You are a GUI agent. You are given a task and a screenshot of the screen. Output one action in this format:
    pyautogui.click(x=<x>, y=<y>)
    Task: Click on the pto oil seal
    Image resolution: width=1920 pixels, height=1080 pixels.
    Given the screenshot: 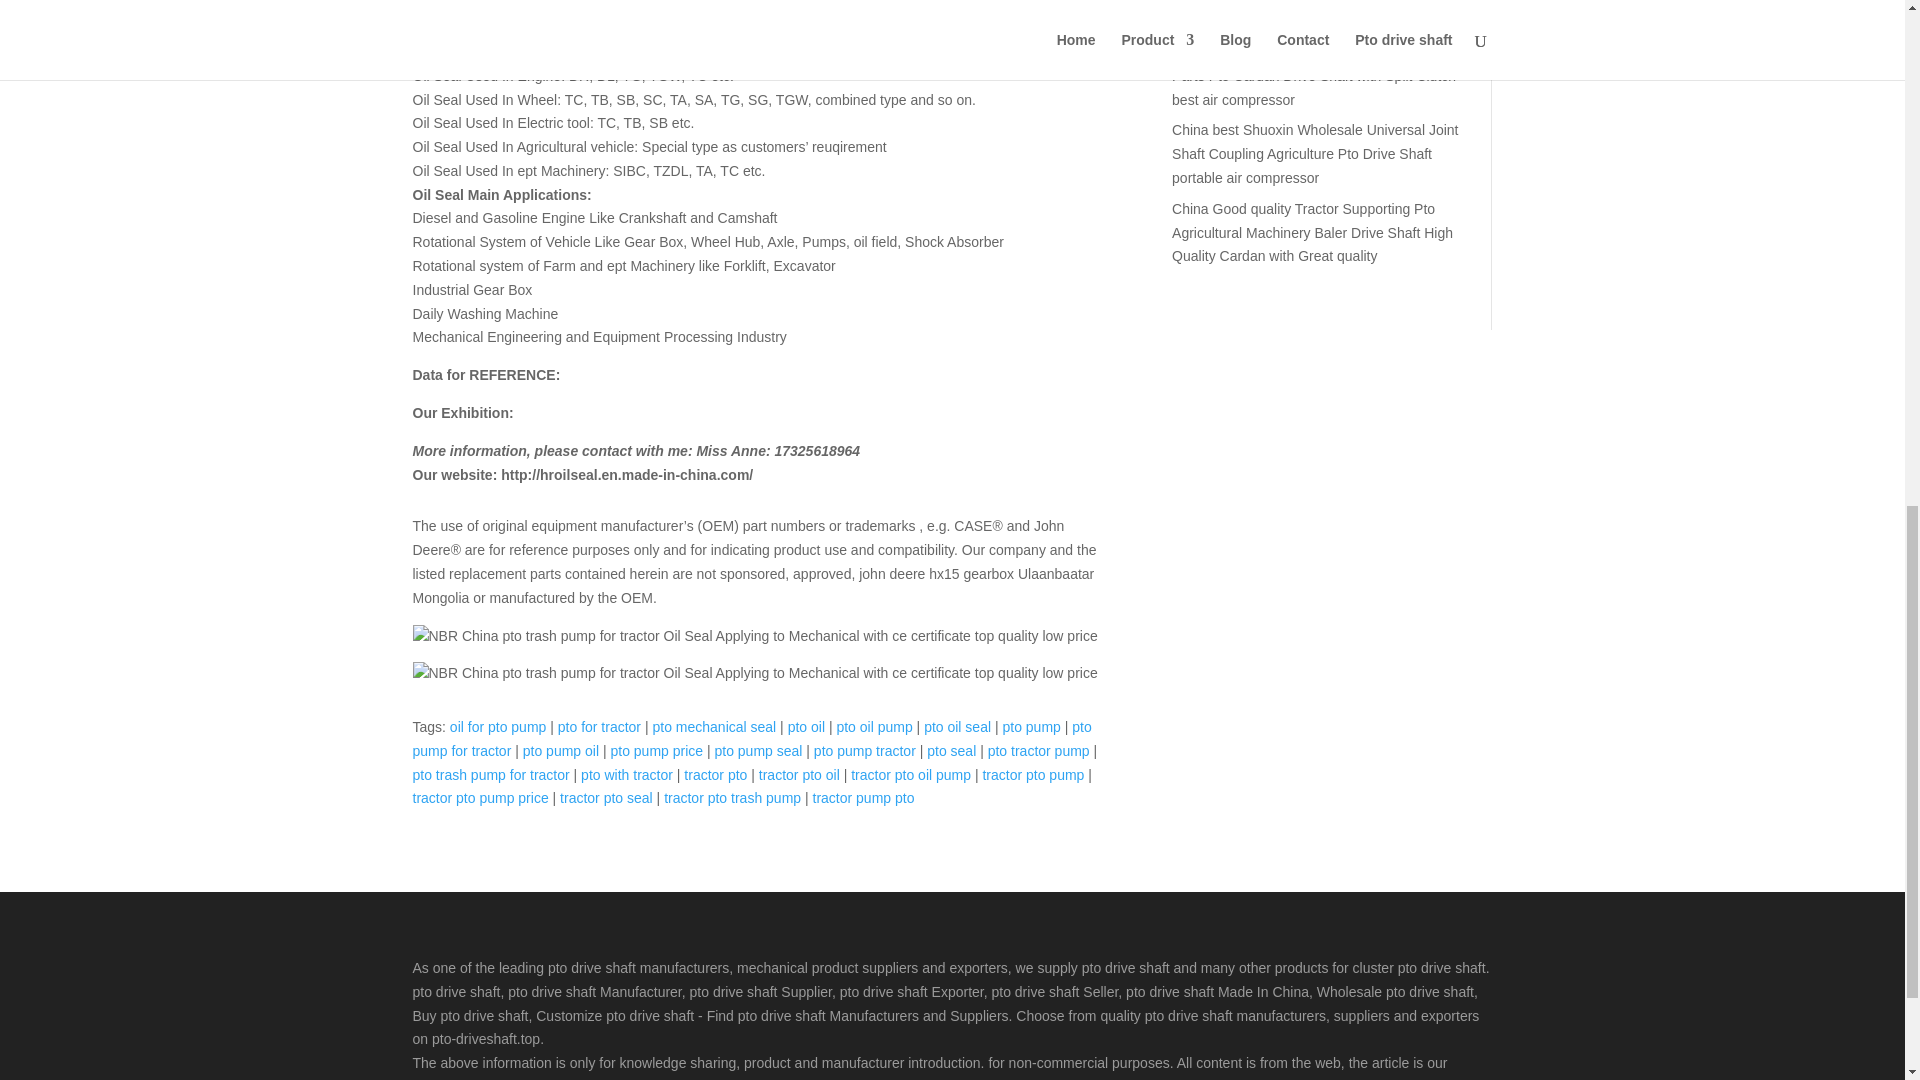 What is the action you would take?
    pyautogui.click(x=956, y=727)
    